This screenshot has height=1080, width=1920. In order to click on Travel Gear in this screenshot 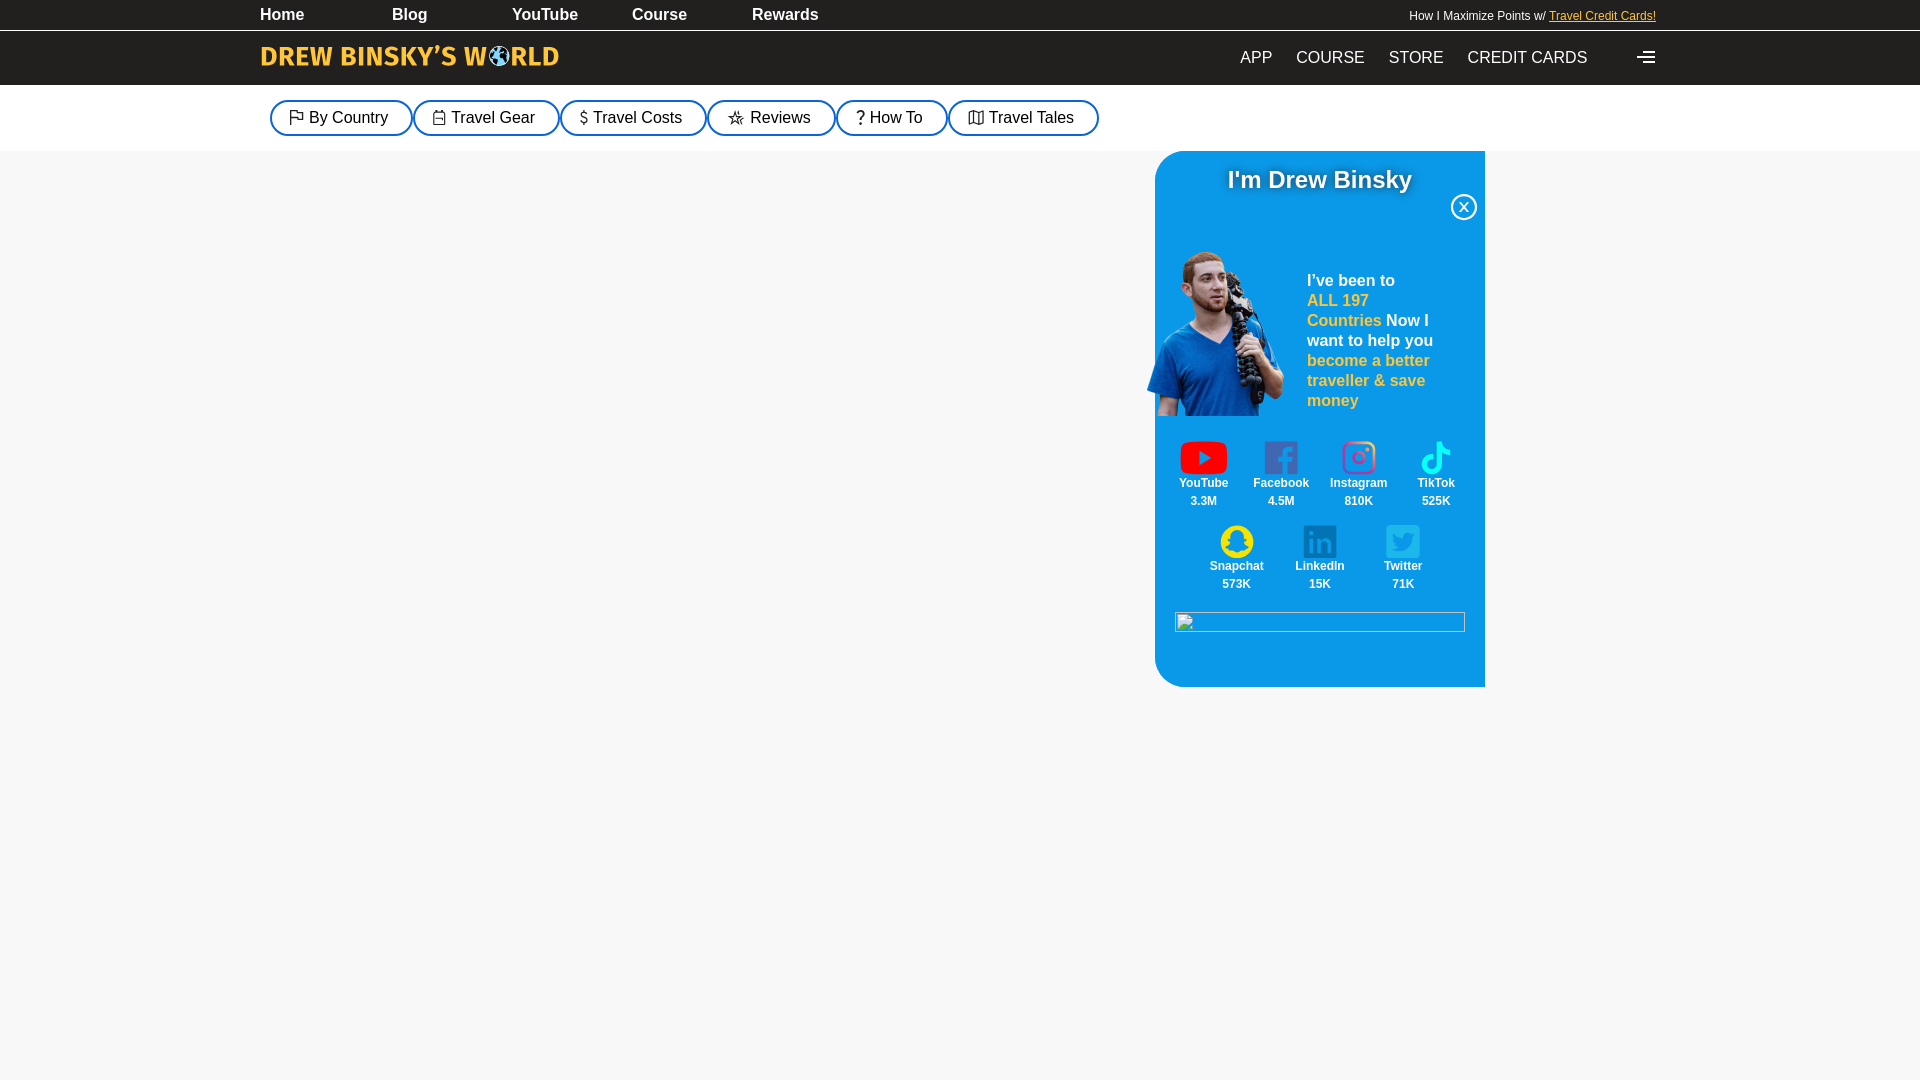, I will do `click(486, 118)`.